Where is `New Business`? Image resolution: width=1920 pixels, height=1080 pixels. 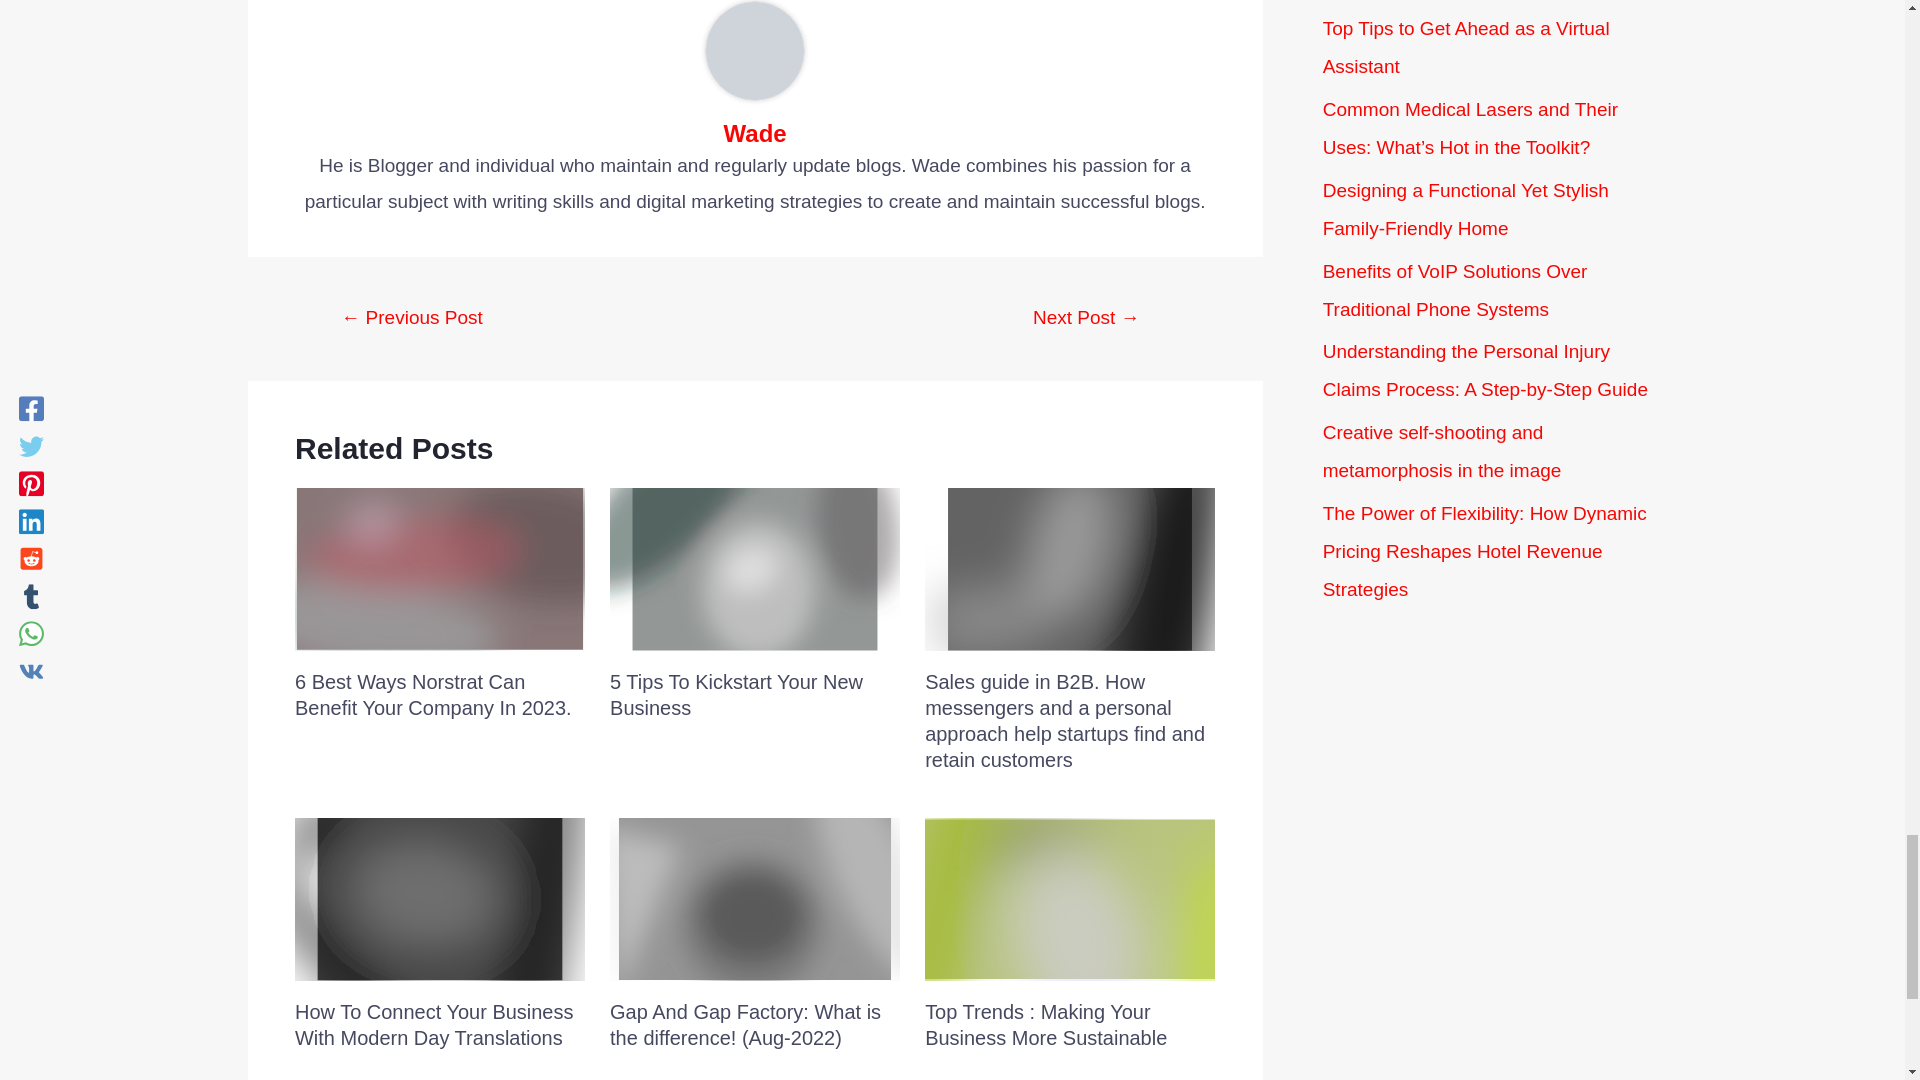 New Business is located at coordinates (755, 570).